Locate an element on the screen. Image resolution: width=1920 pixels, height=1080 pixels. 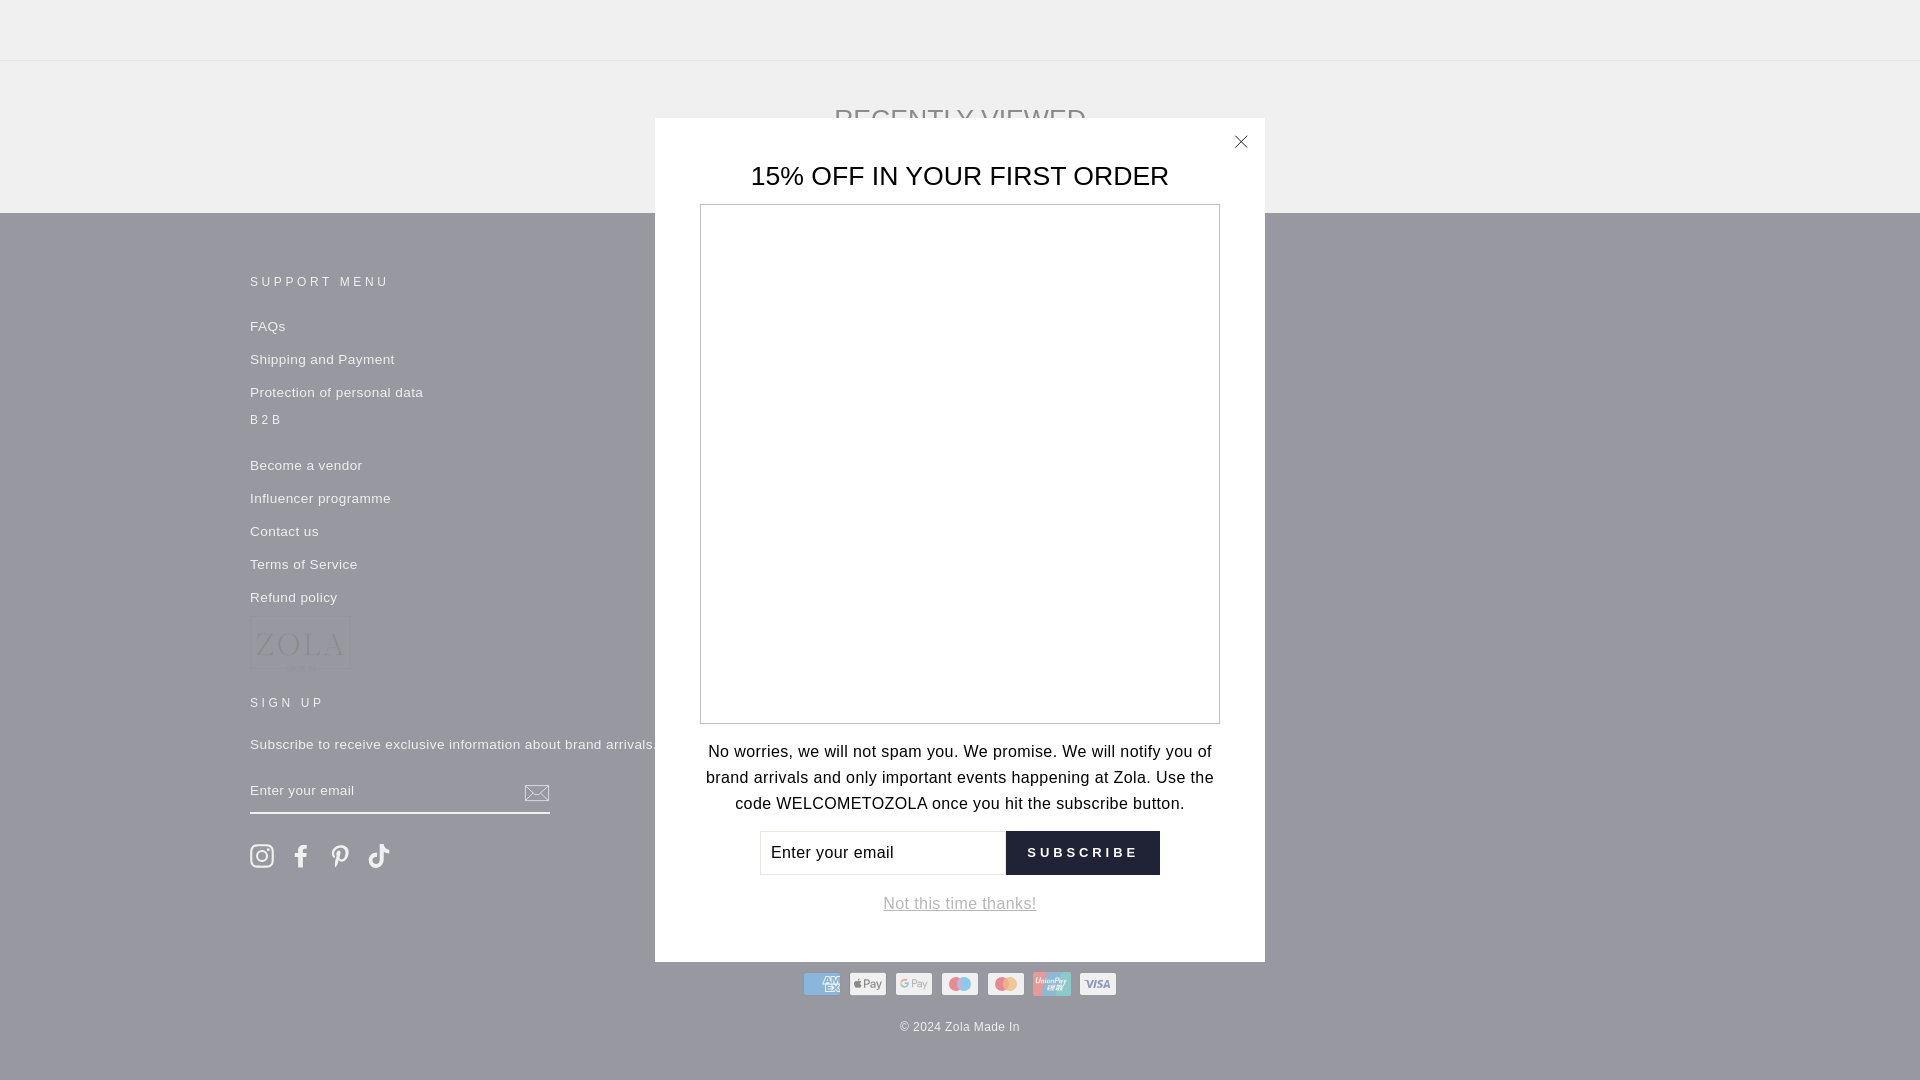
Union Pay is located at coordinates (1052, 984).